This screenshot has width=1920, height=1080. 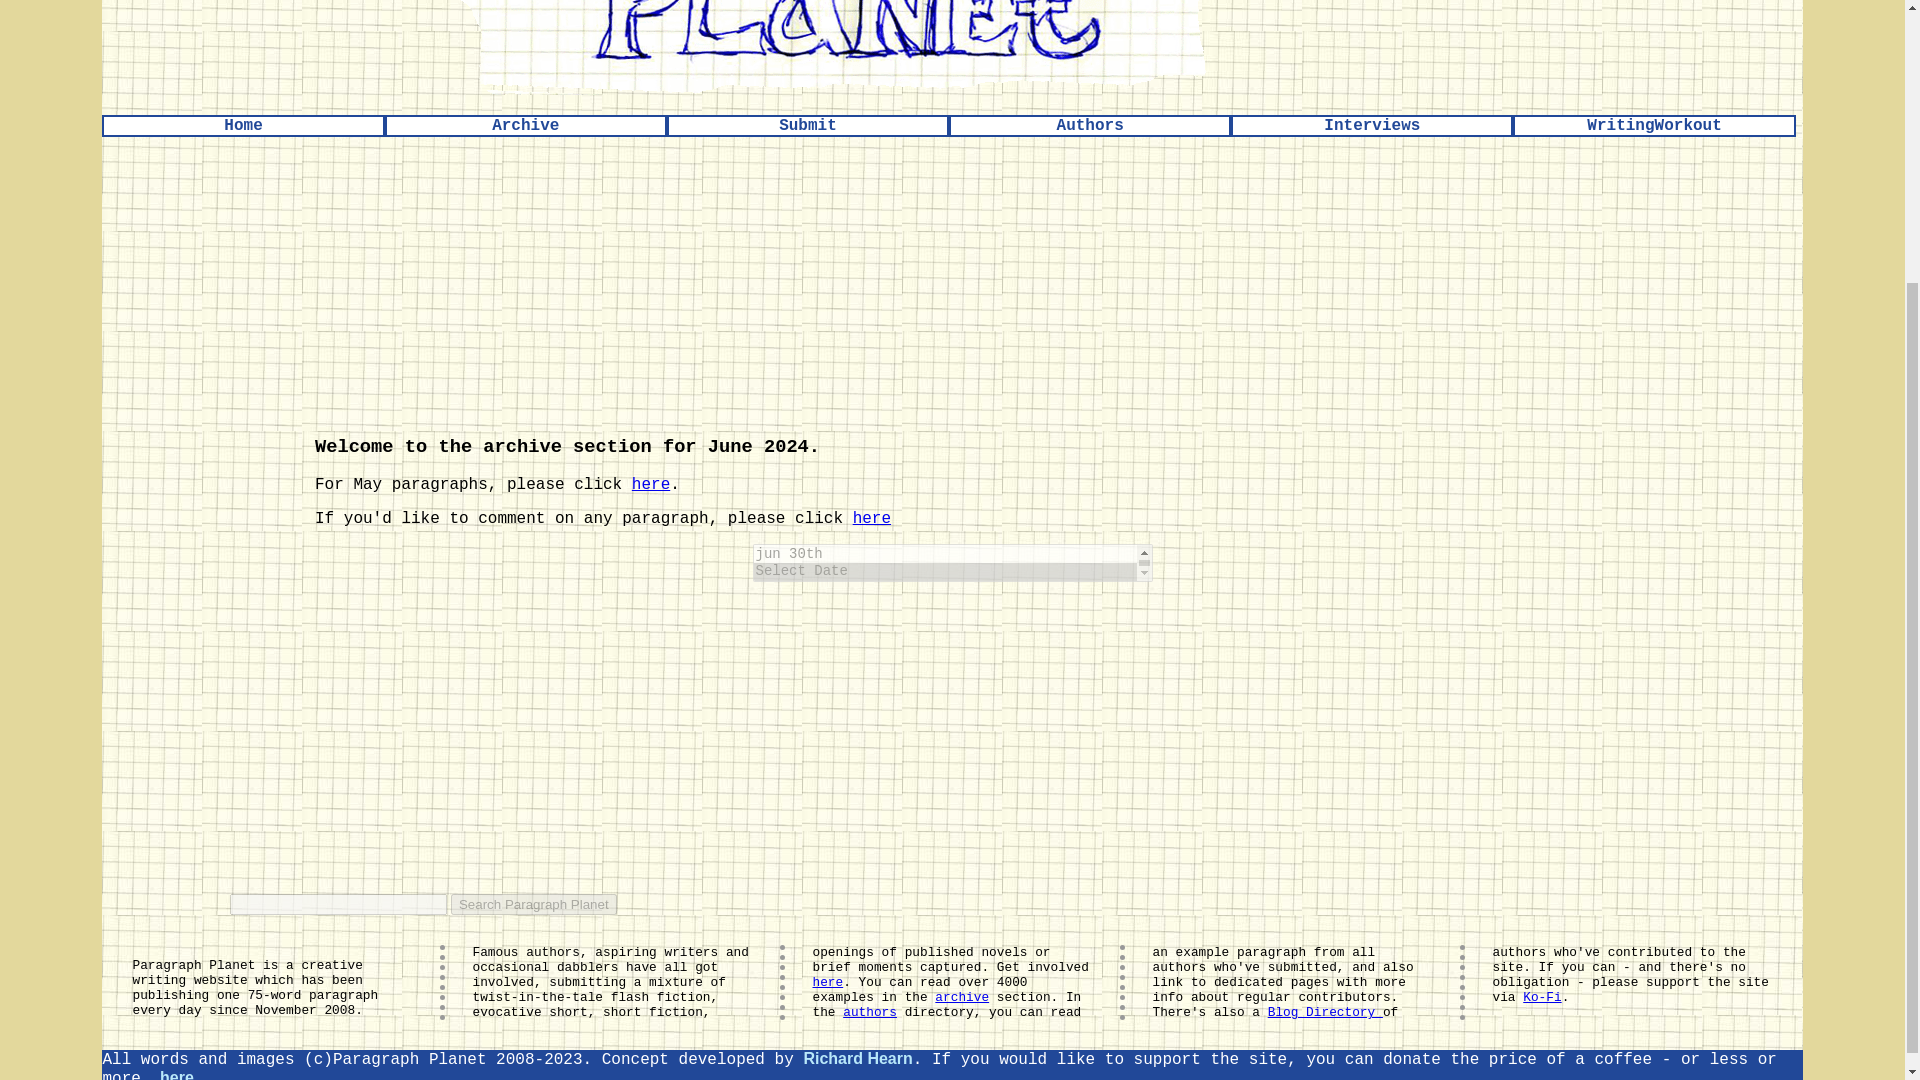 I want to click on Archive, so click(x=526, y=126).